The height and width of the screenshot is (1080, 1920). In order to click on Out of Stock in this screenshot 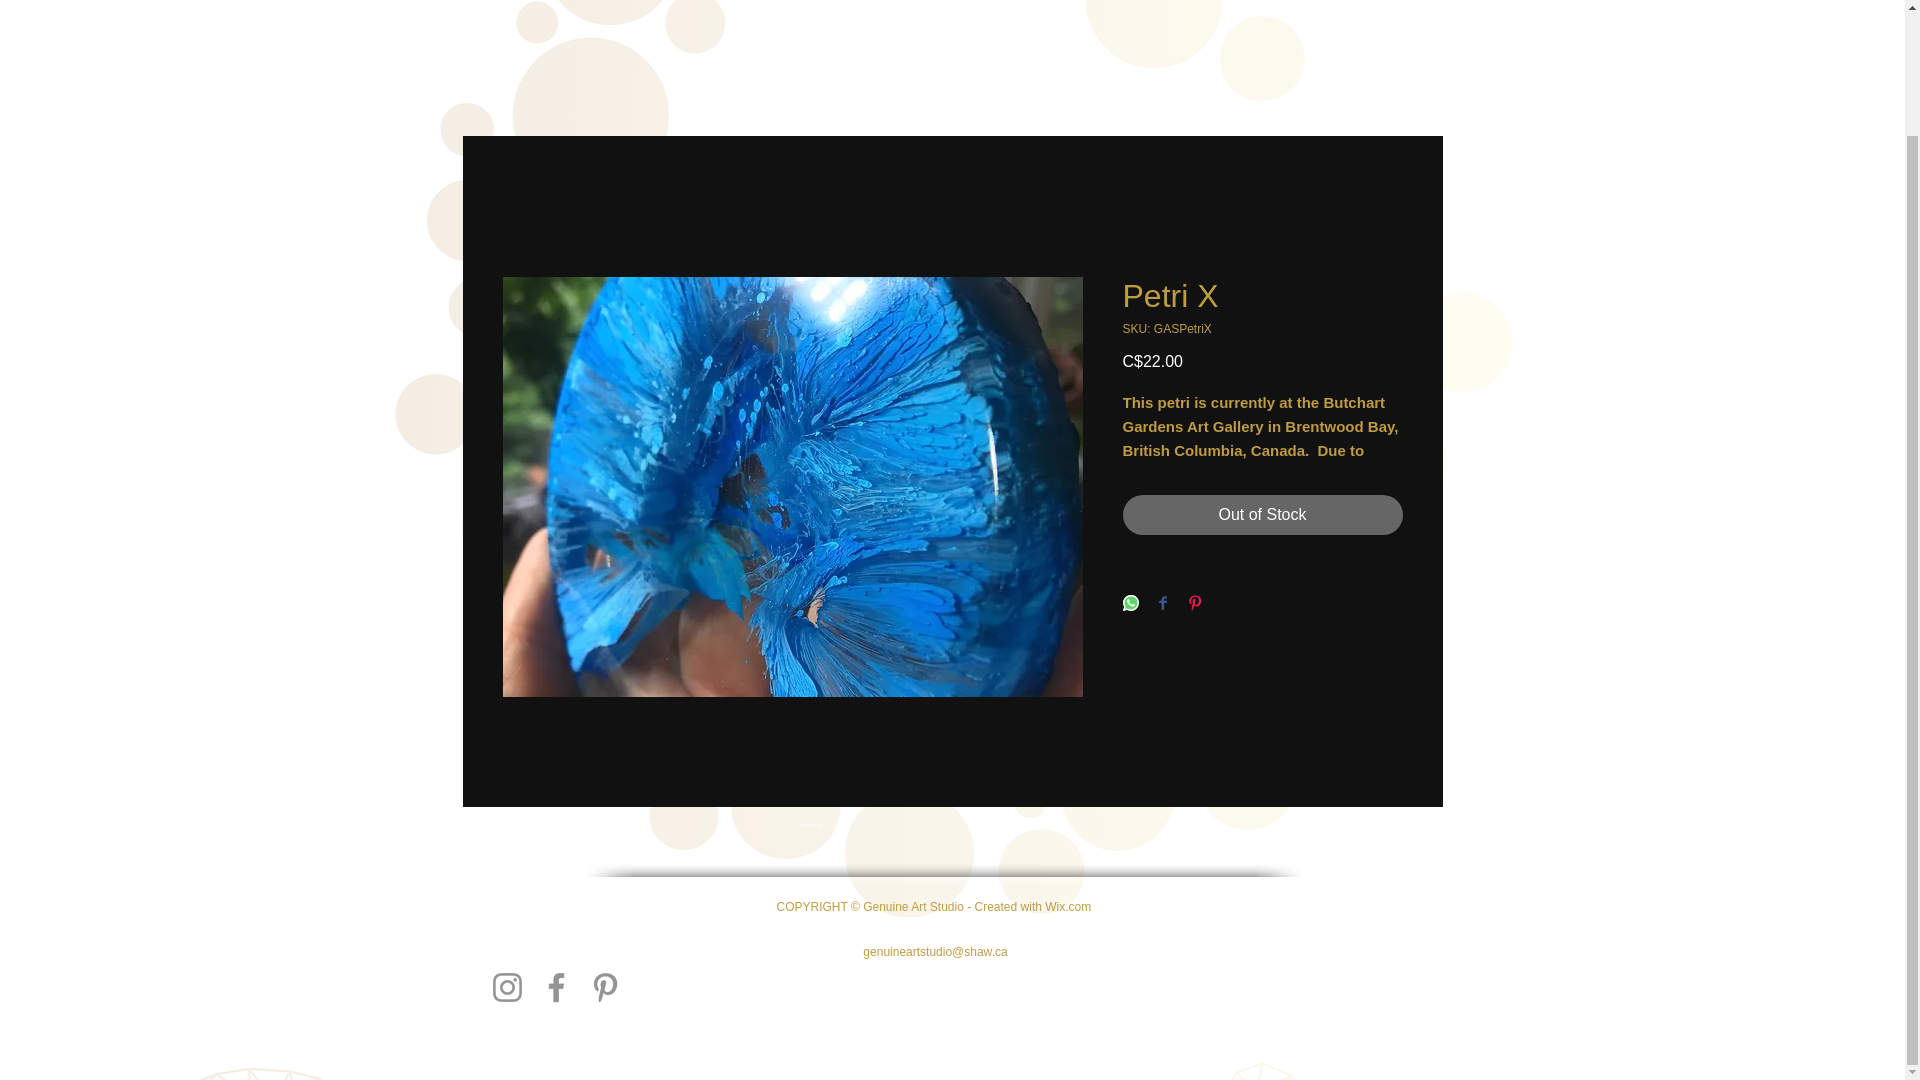, I will do `click(1261, 514)`.